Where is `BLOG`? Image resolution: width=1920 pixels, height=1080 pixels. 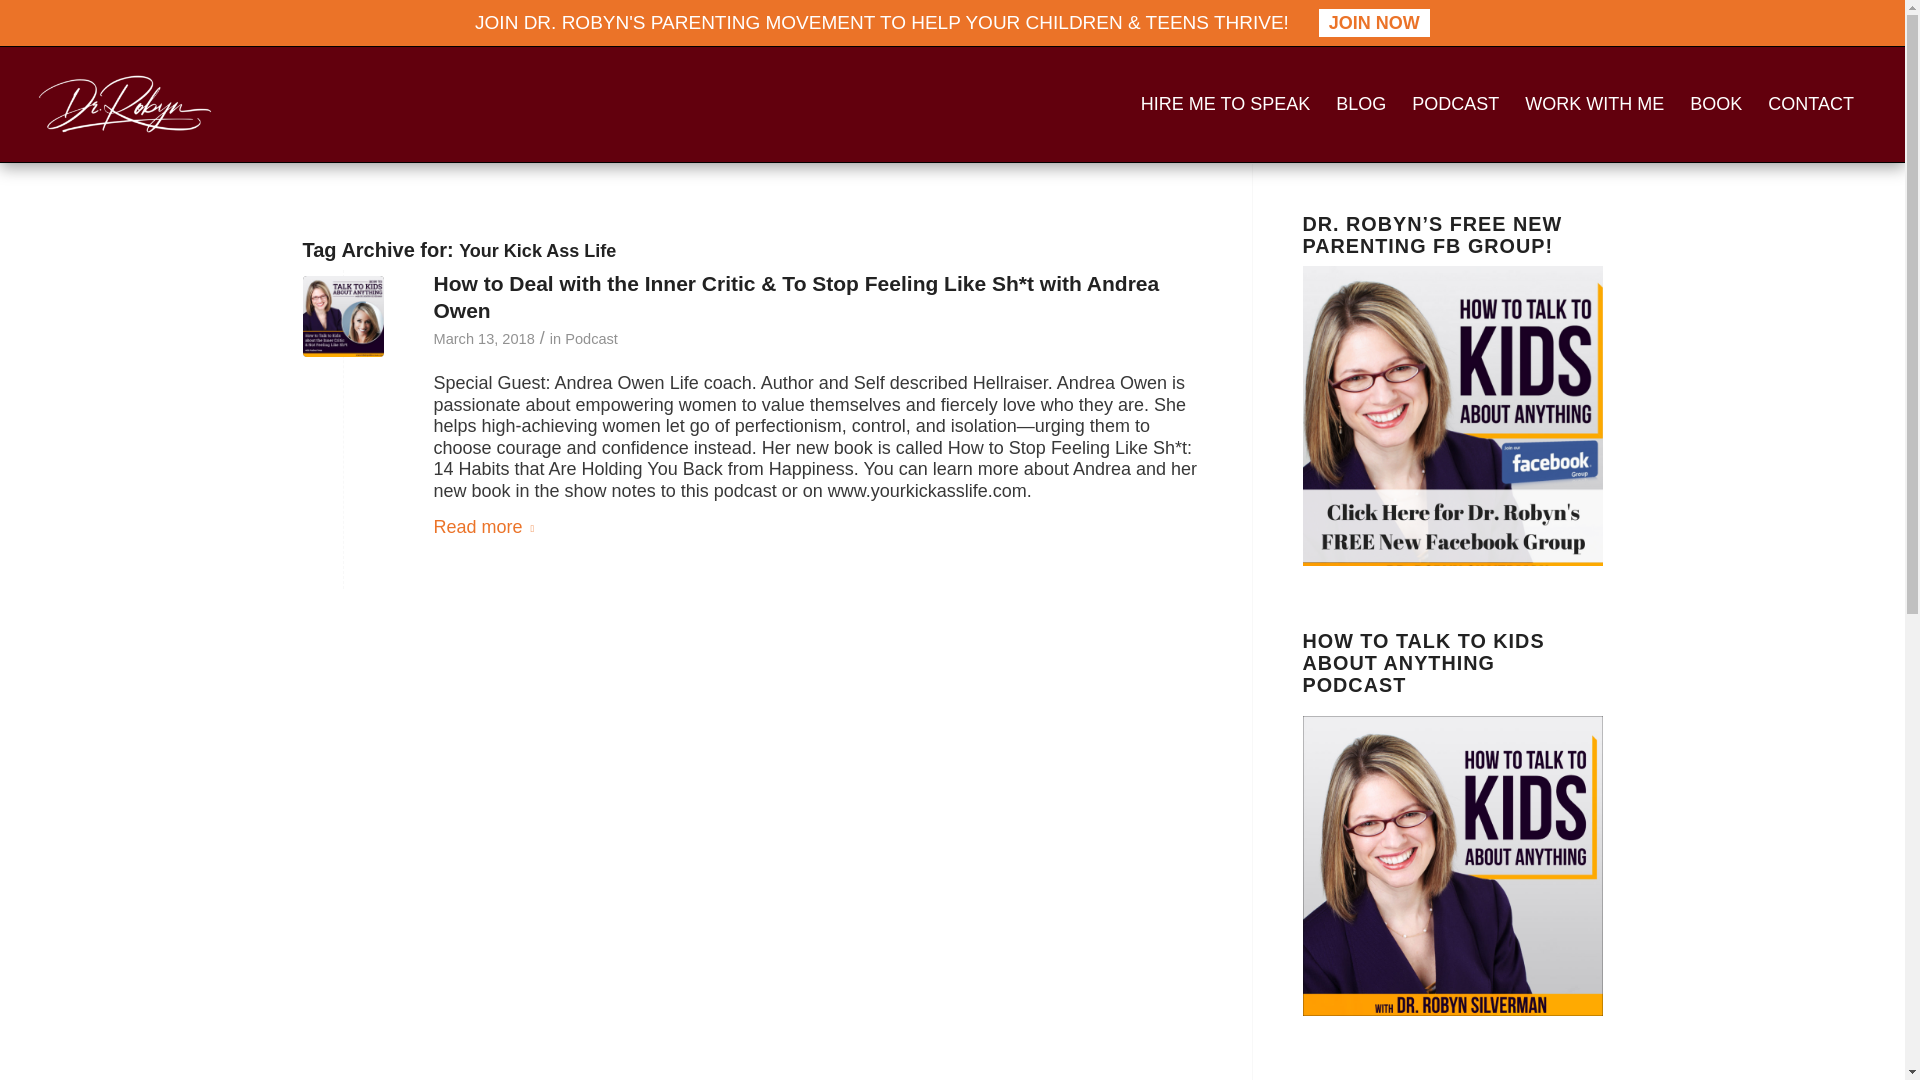
BLOG is located at coordinates (1360, 104).